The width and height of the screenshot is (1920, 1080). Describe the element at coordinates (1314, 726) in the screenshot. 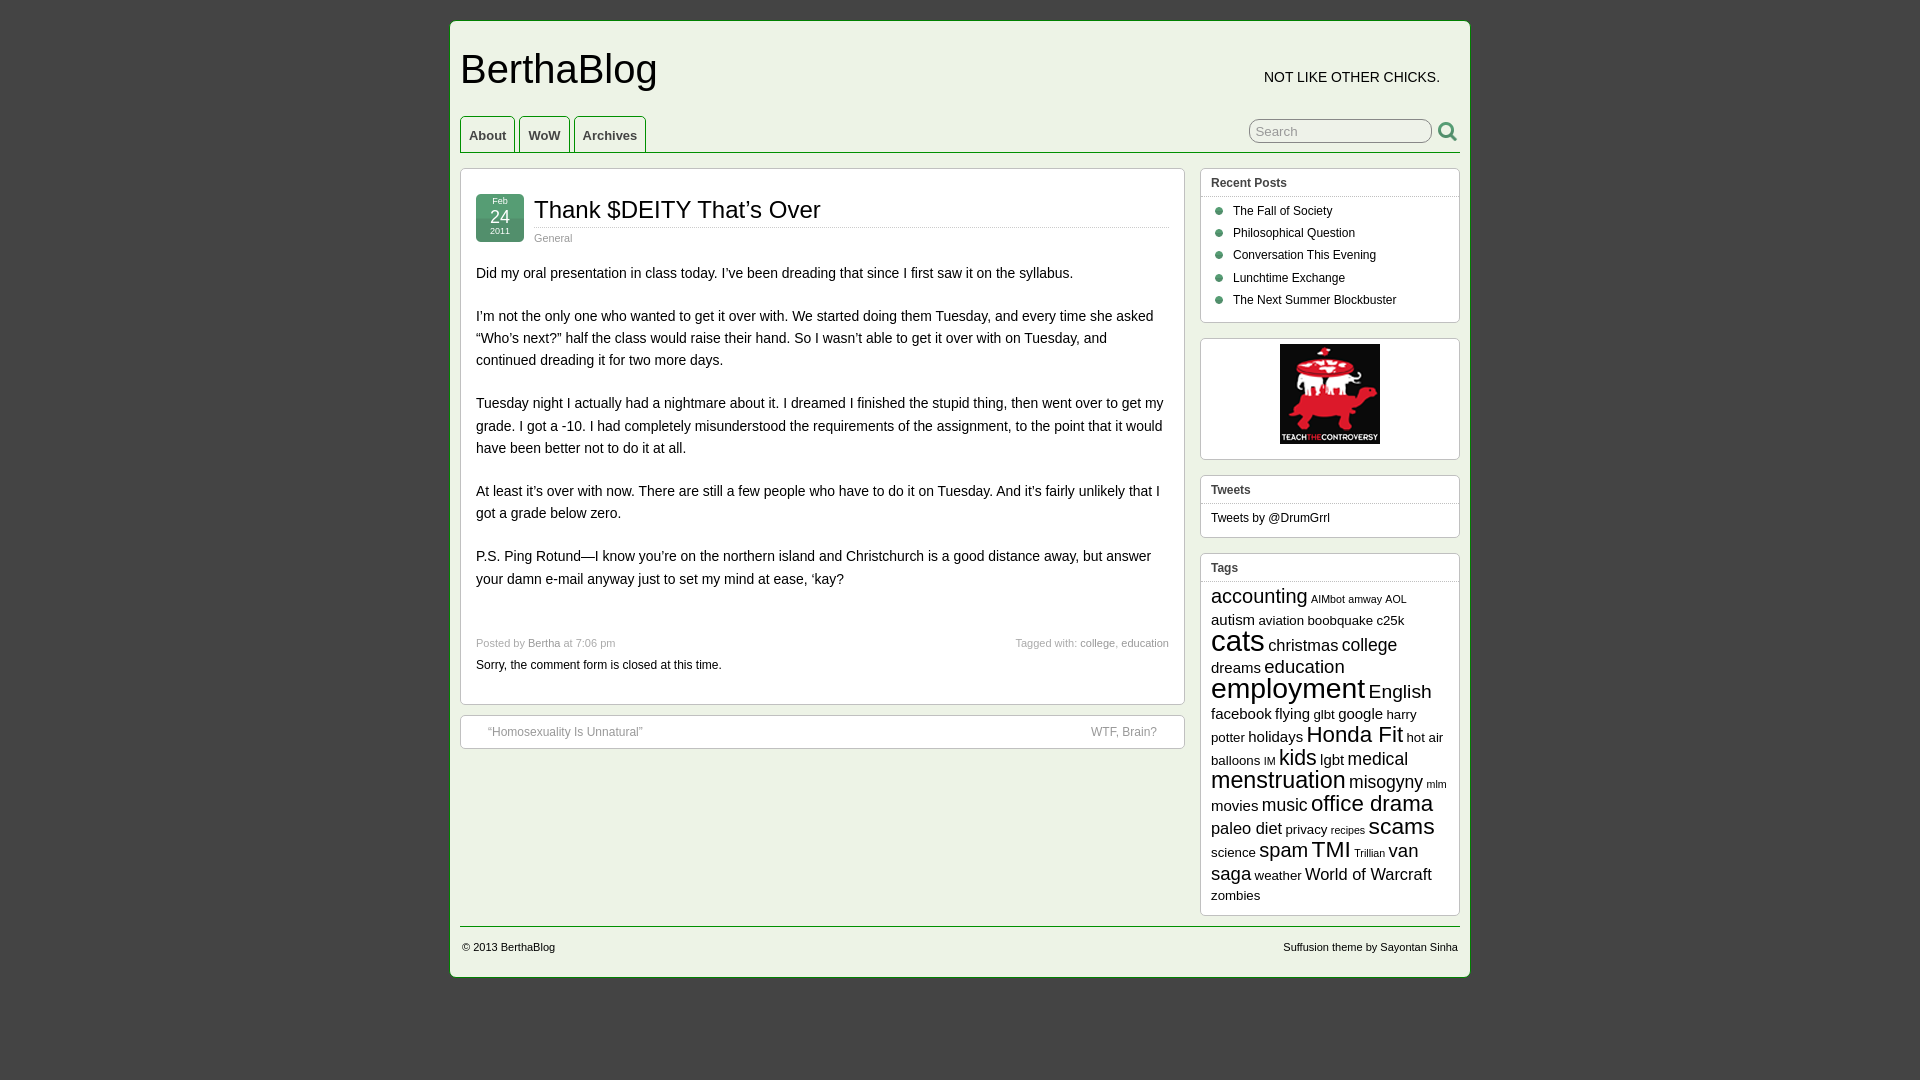

I see `harry potter` at that location.